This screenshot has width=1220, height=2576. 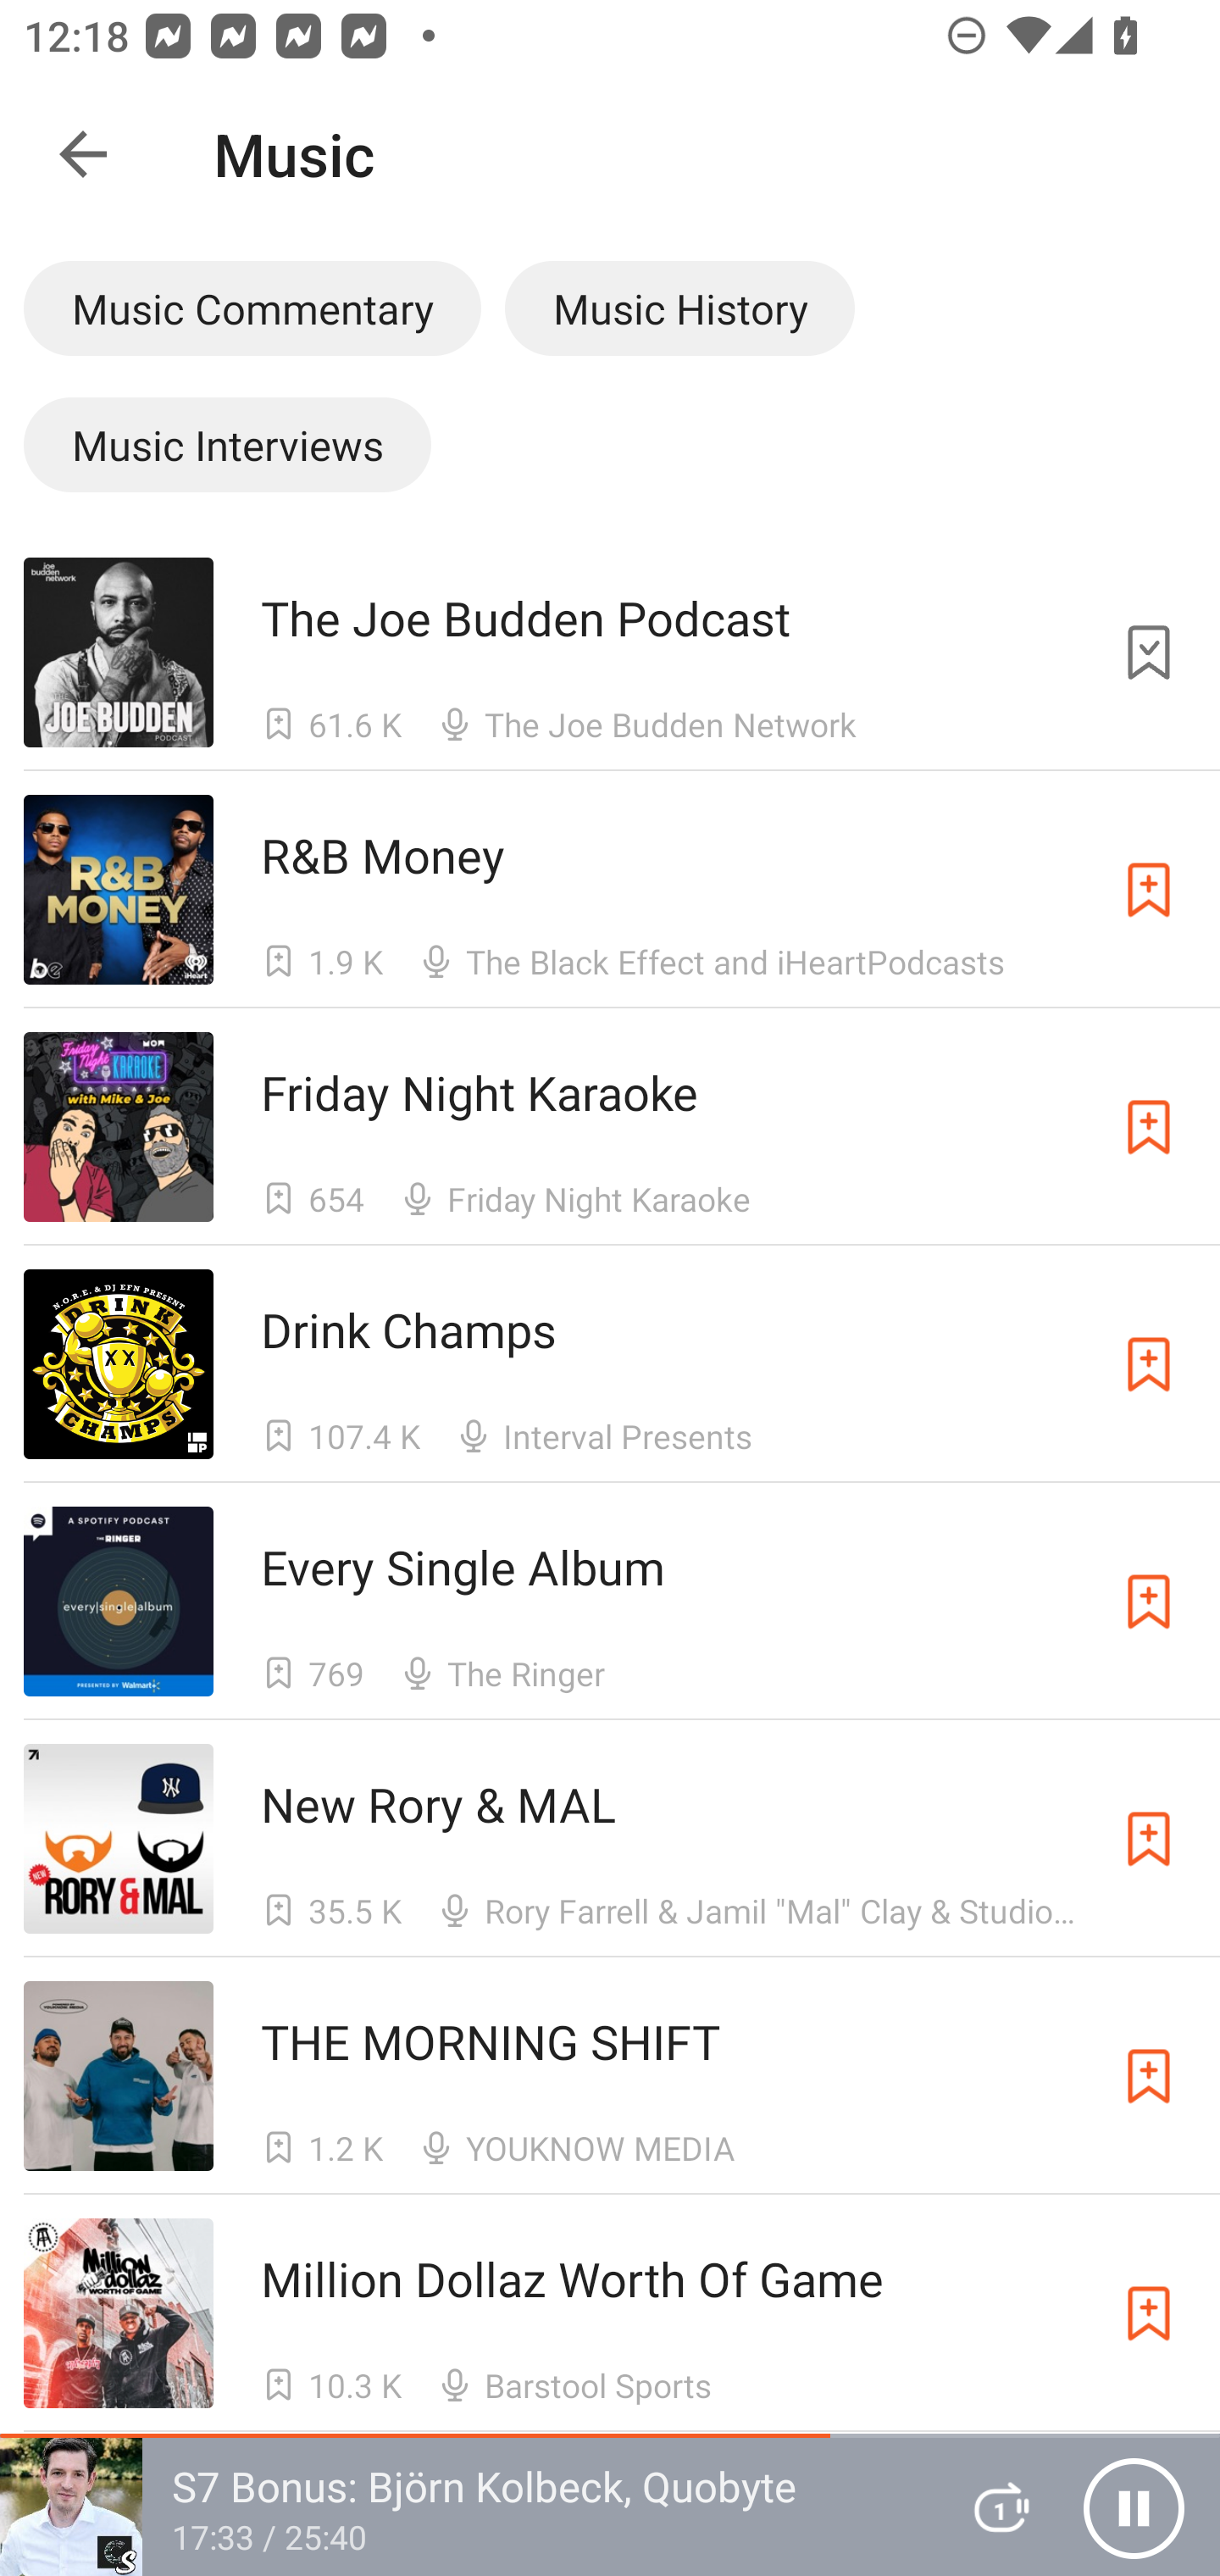 I want to click on Subscribe, so click(x=1149, y=890).